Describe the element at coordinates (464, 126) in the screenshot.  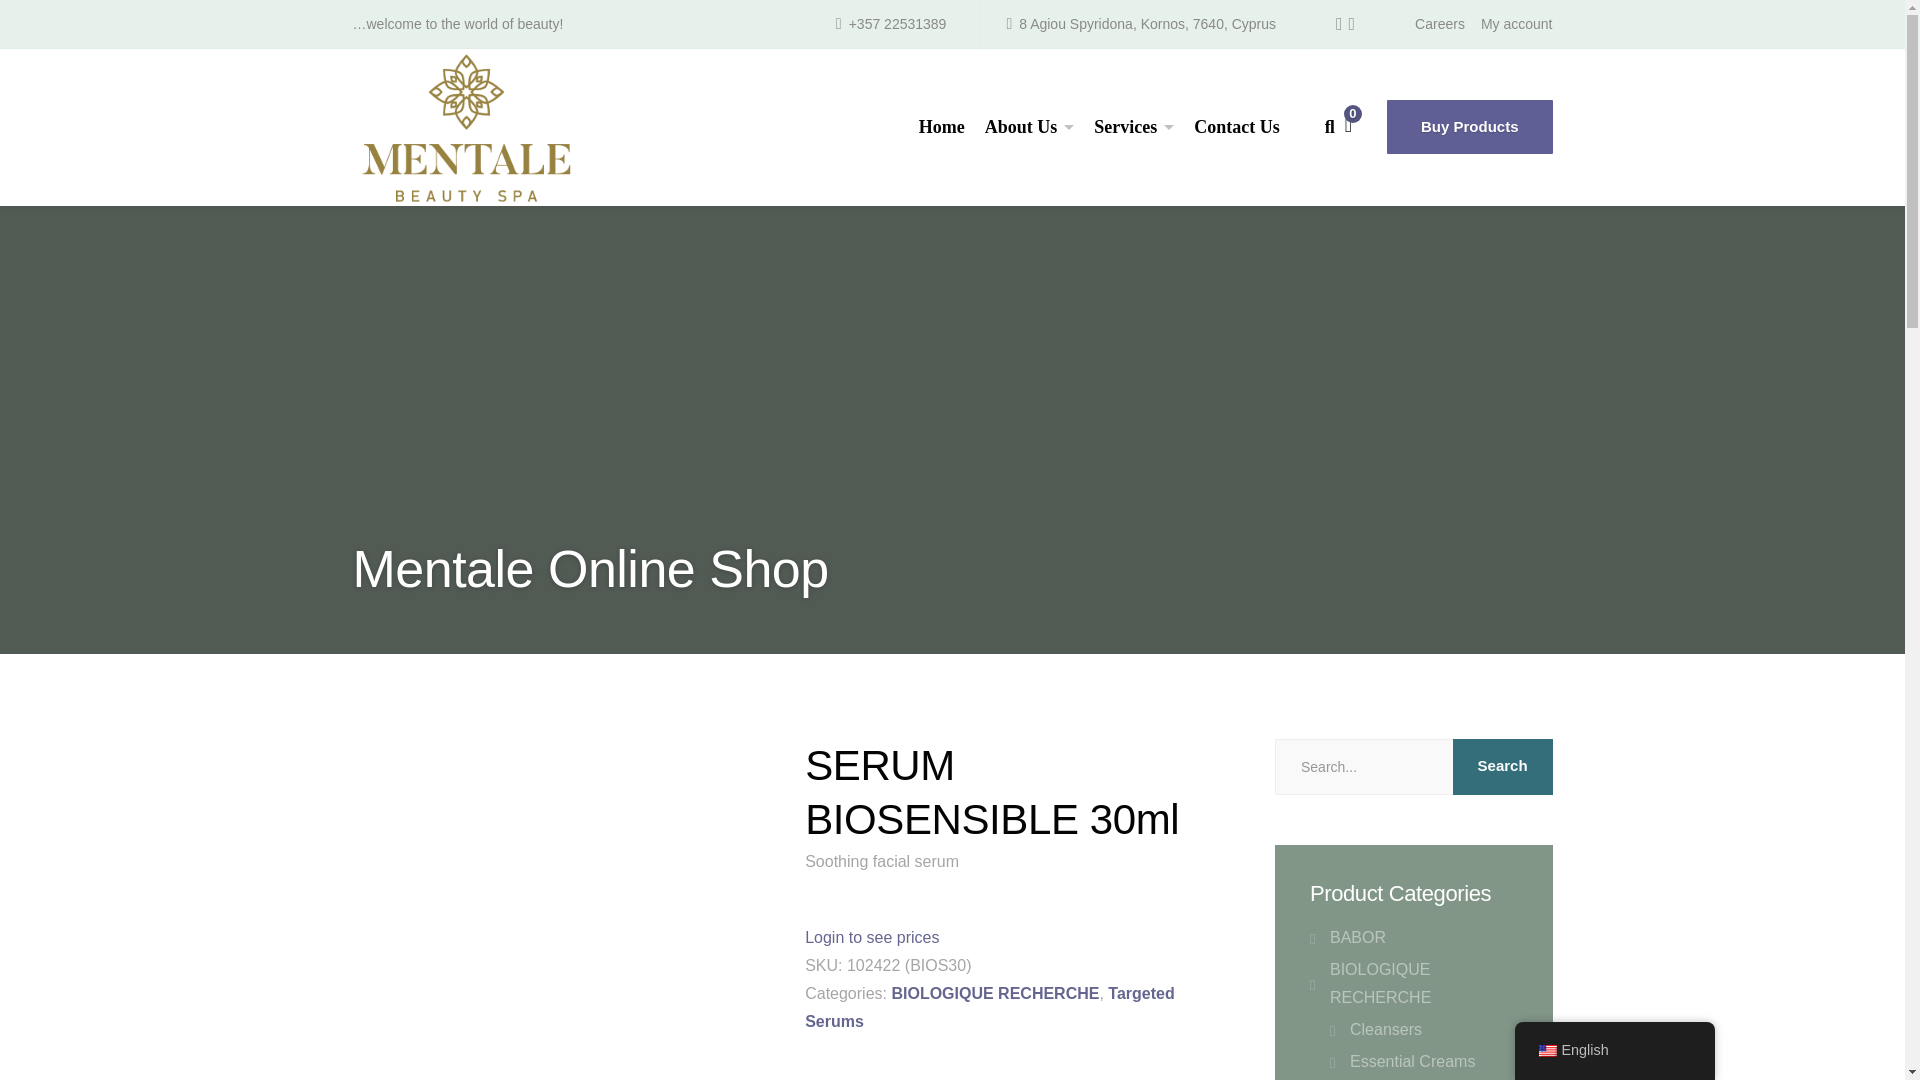
I see `Mentale Beauty Spa` at that location.